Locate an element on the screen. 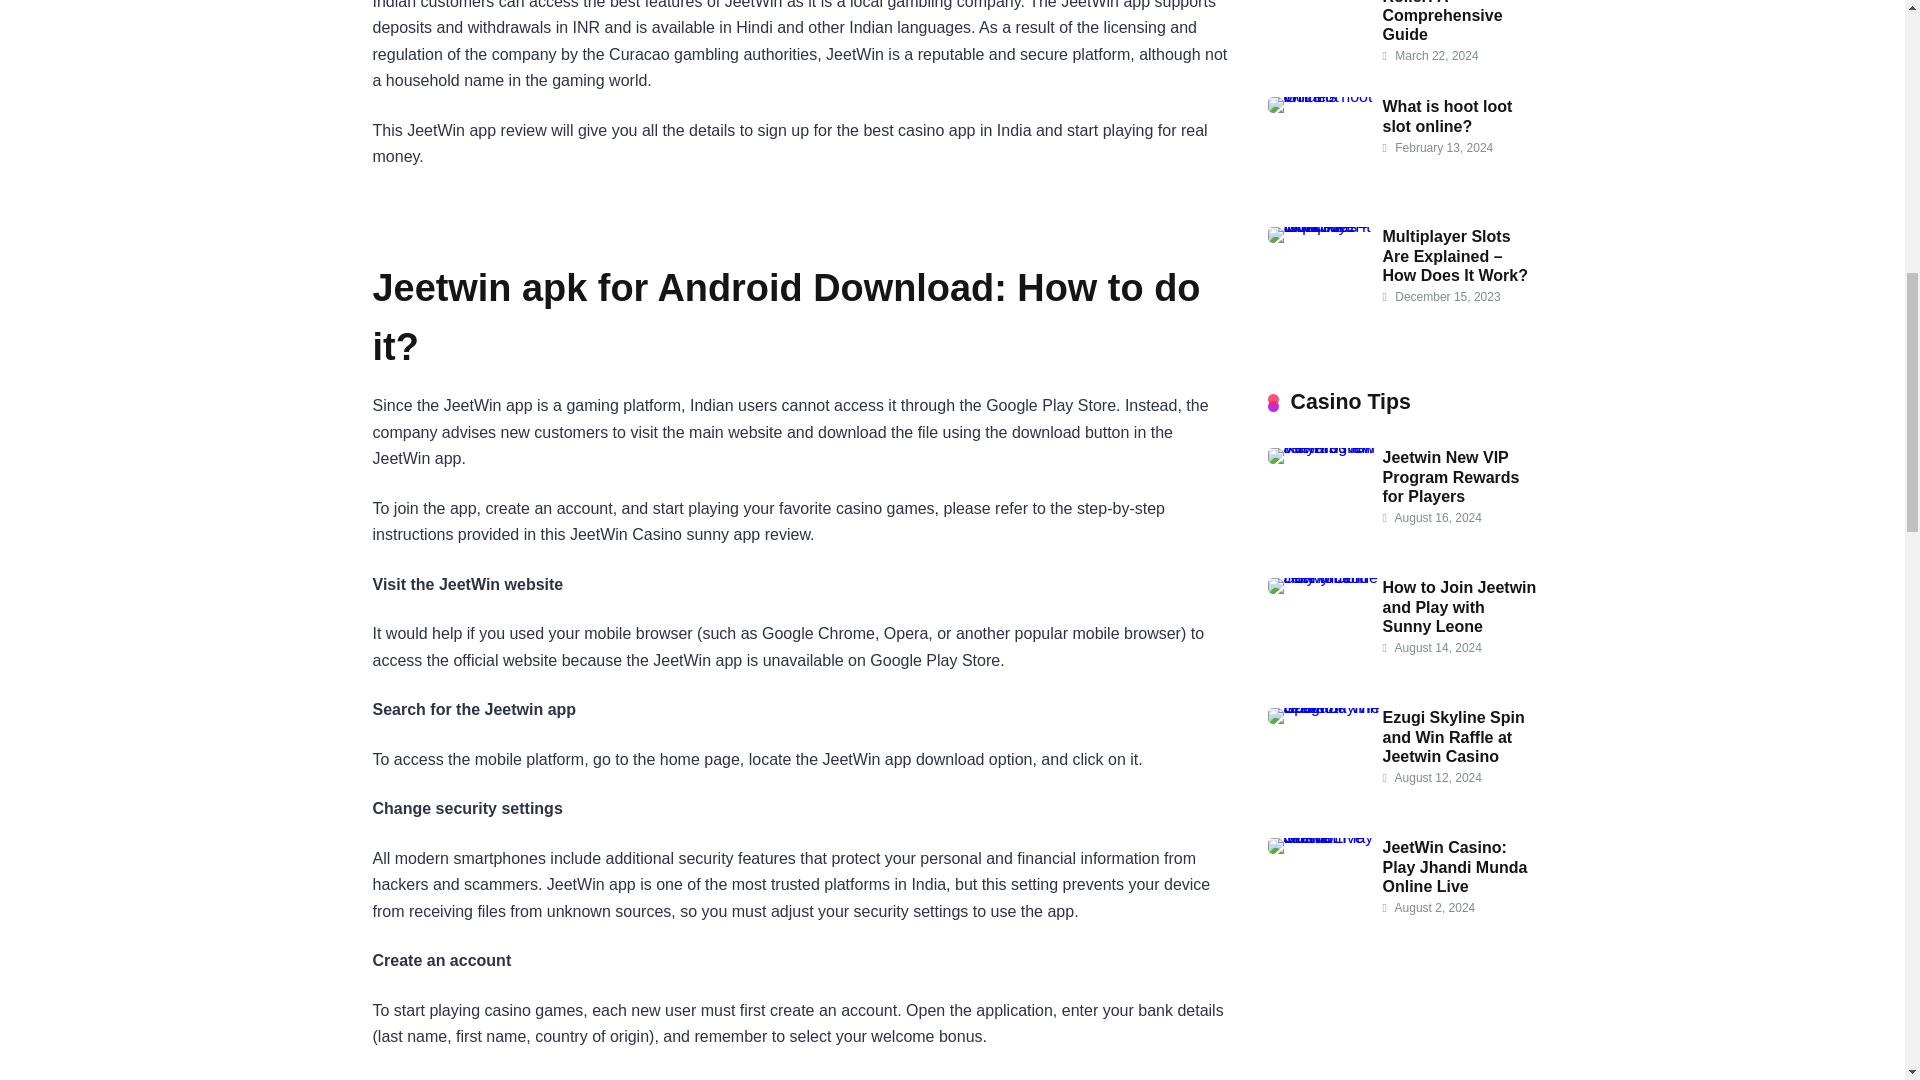 The height and width of the screenshot is (1080, 1920). How to Join Jeetwin and Play with Sunny Leone is located at coordinates (1324, 578).